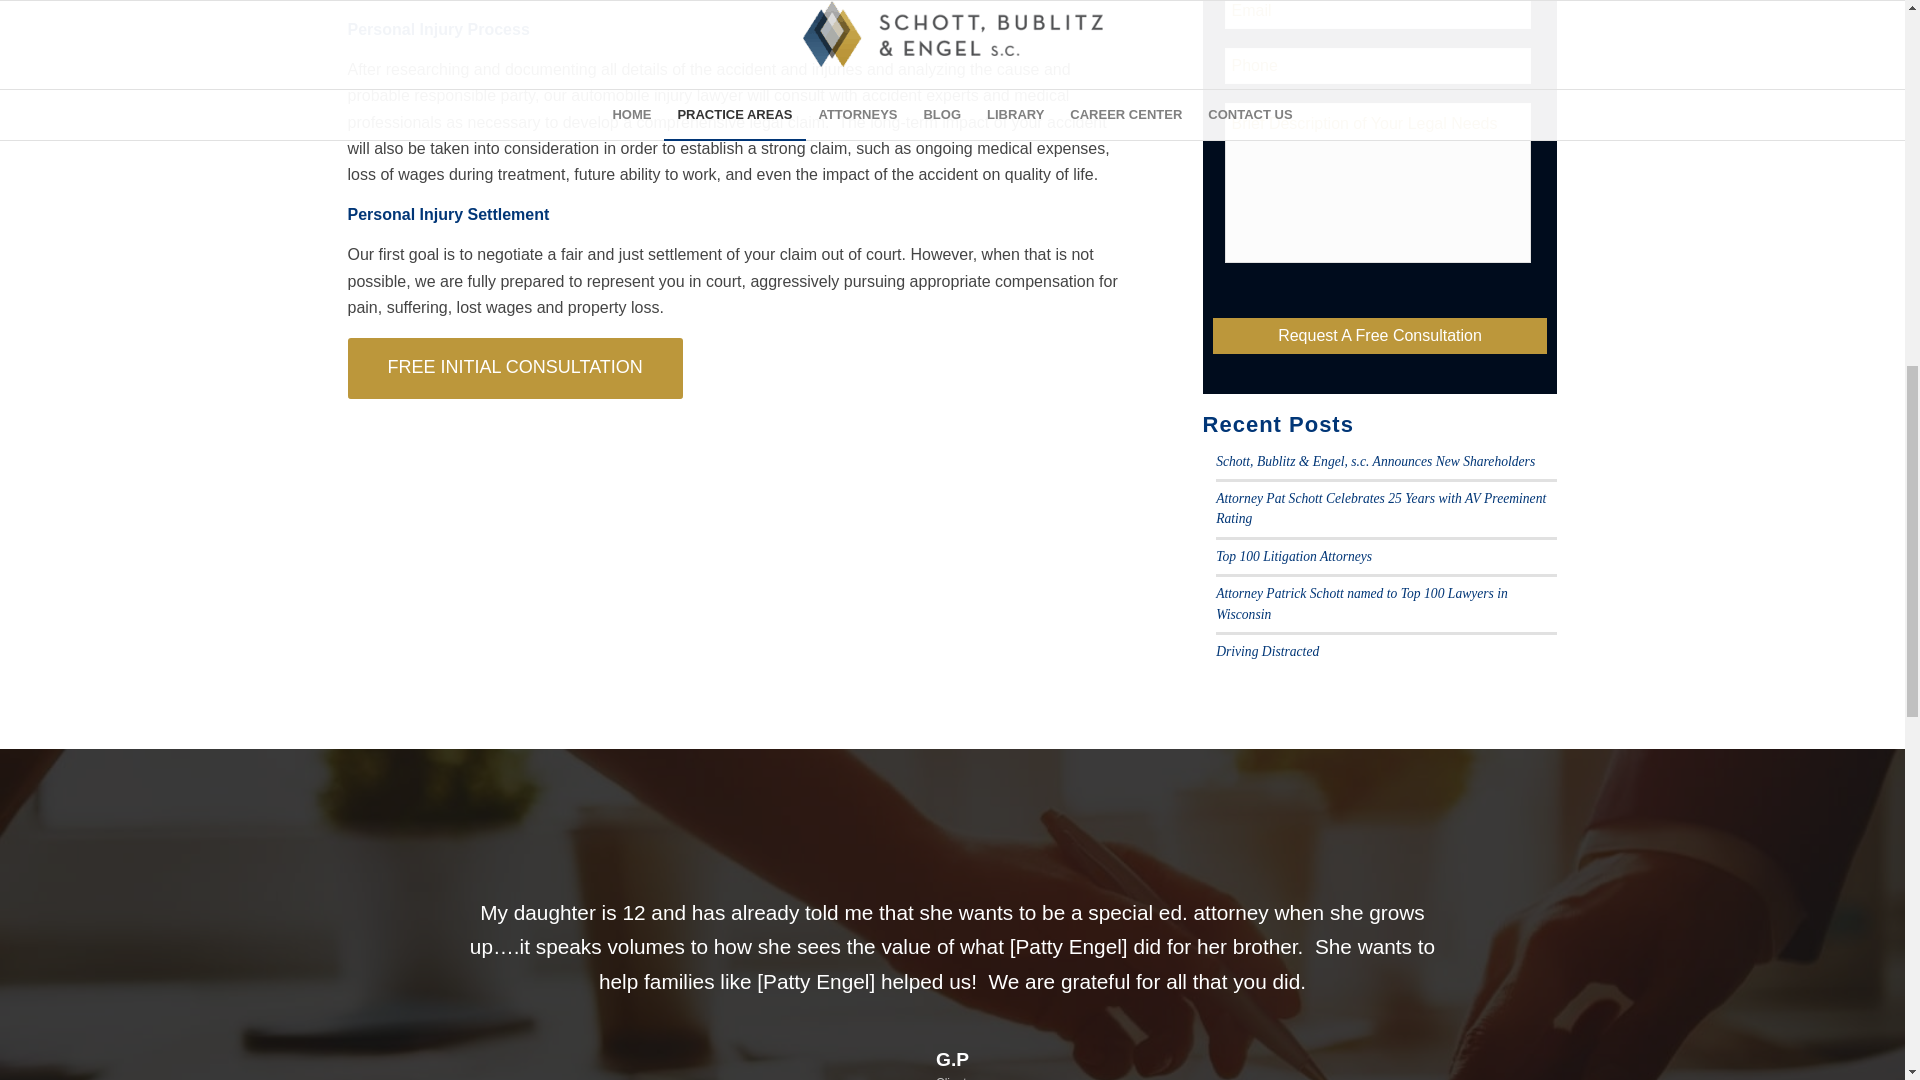 The width and height of the screenshot is (1920, 1080). I want to click on Request A Free Consultation, so click(1380, 336).